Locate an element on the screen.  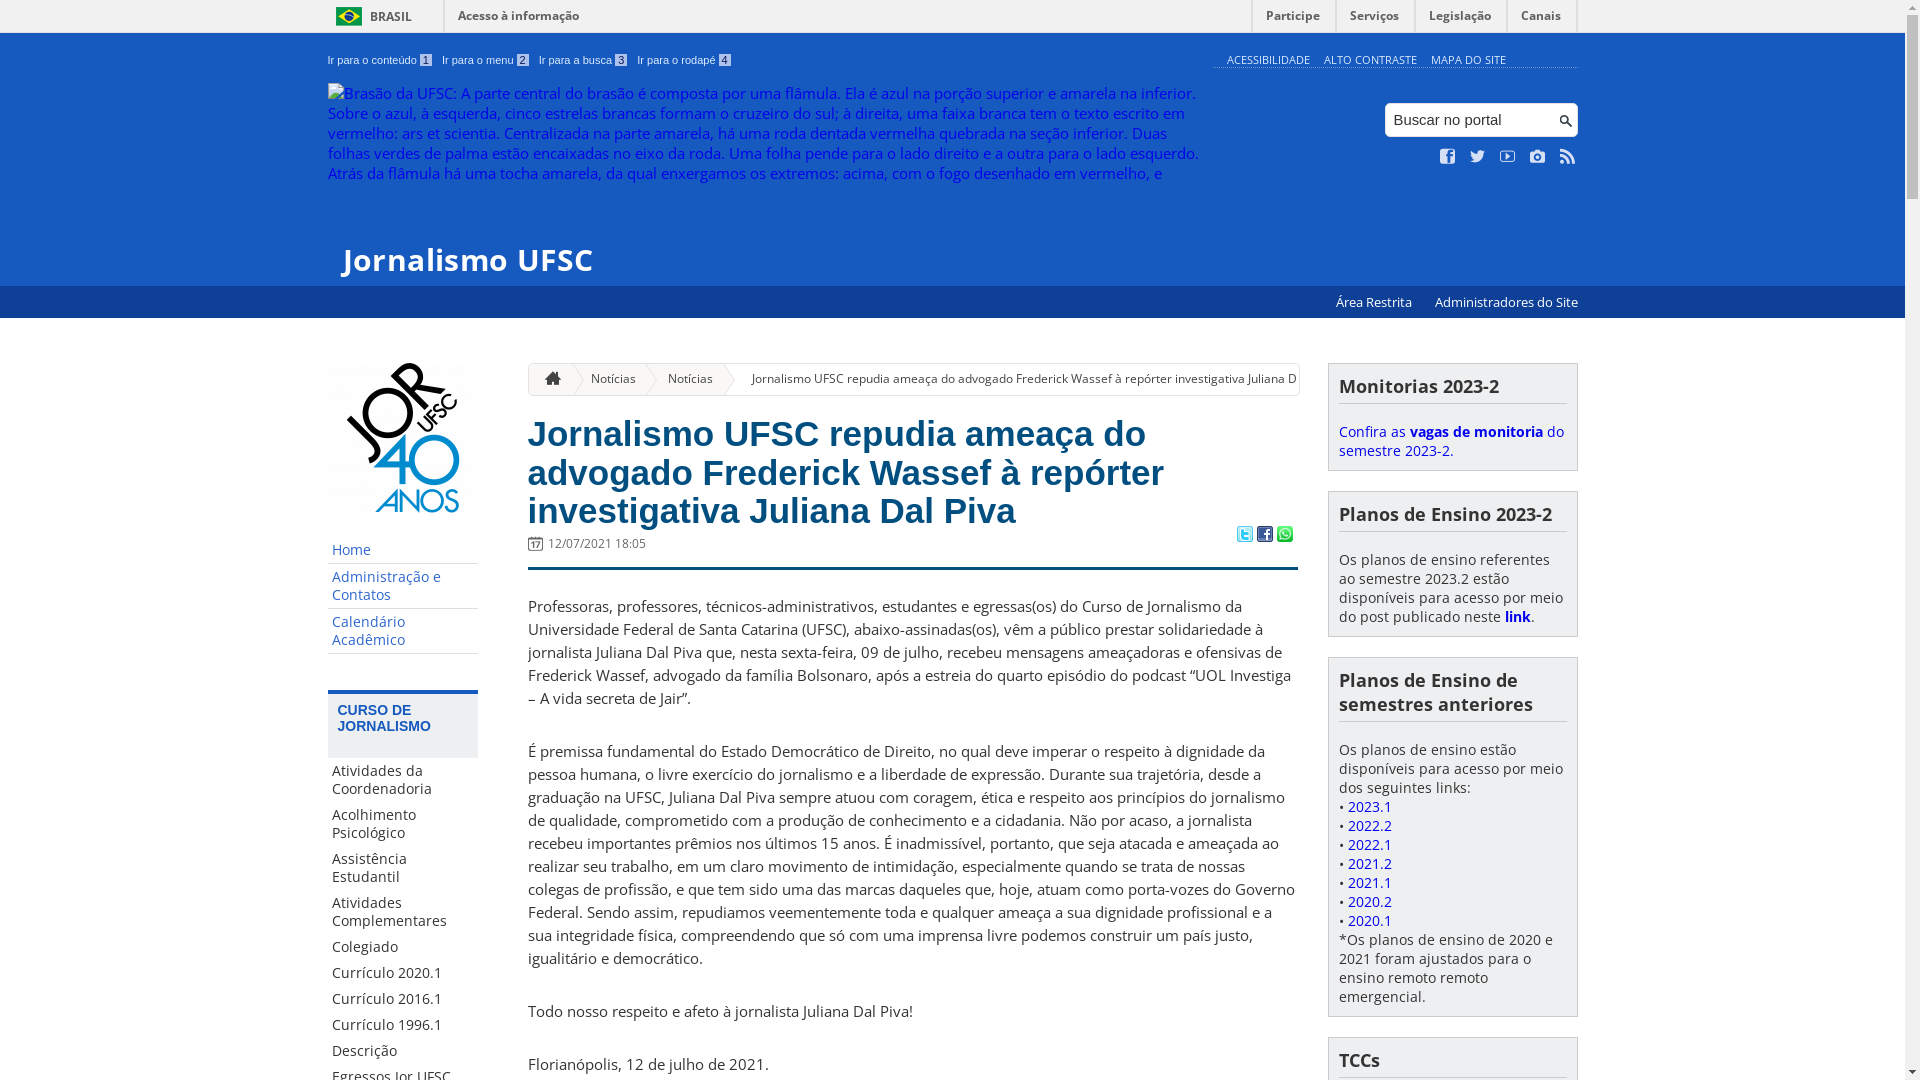
Veja no Instagram is located at coordinates (1538, 157).